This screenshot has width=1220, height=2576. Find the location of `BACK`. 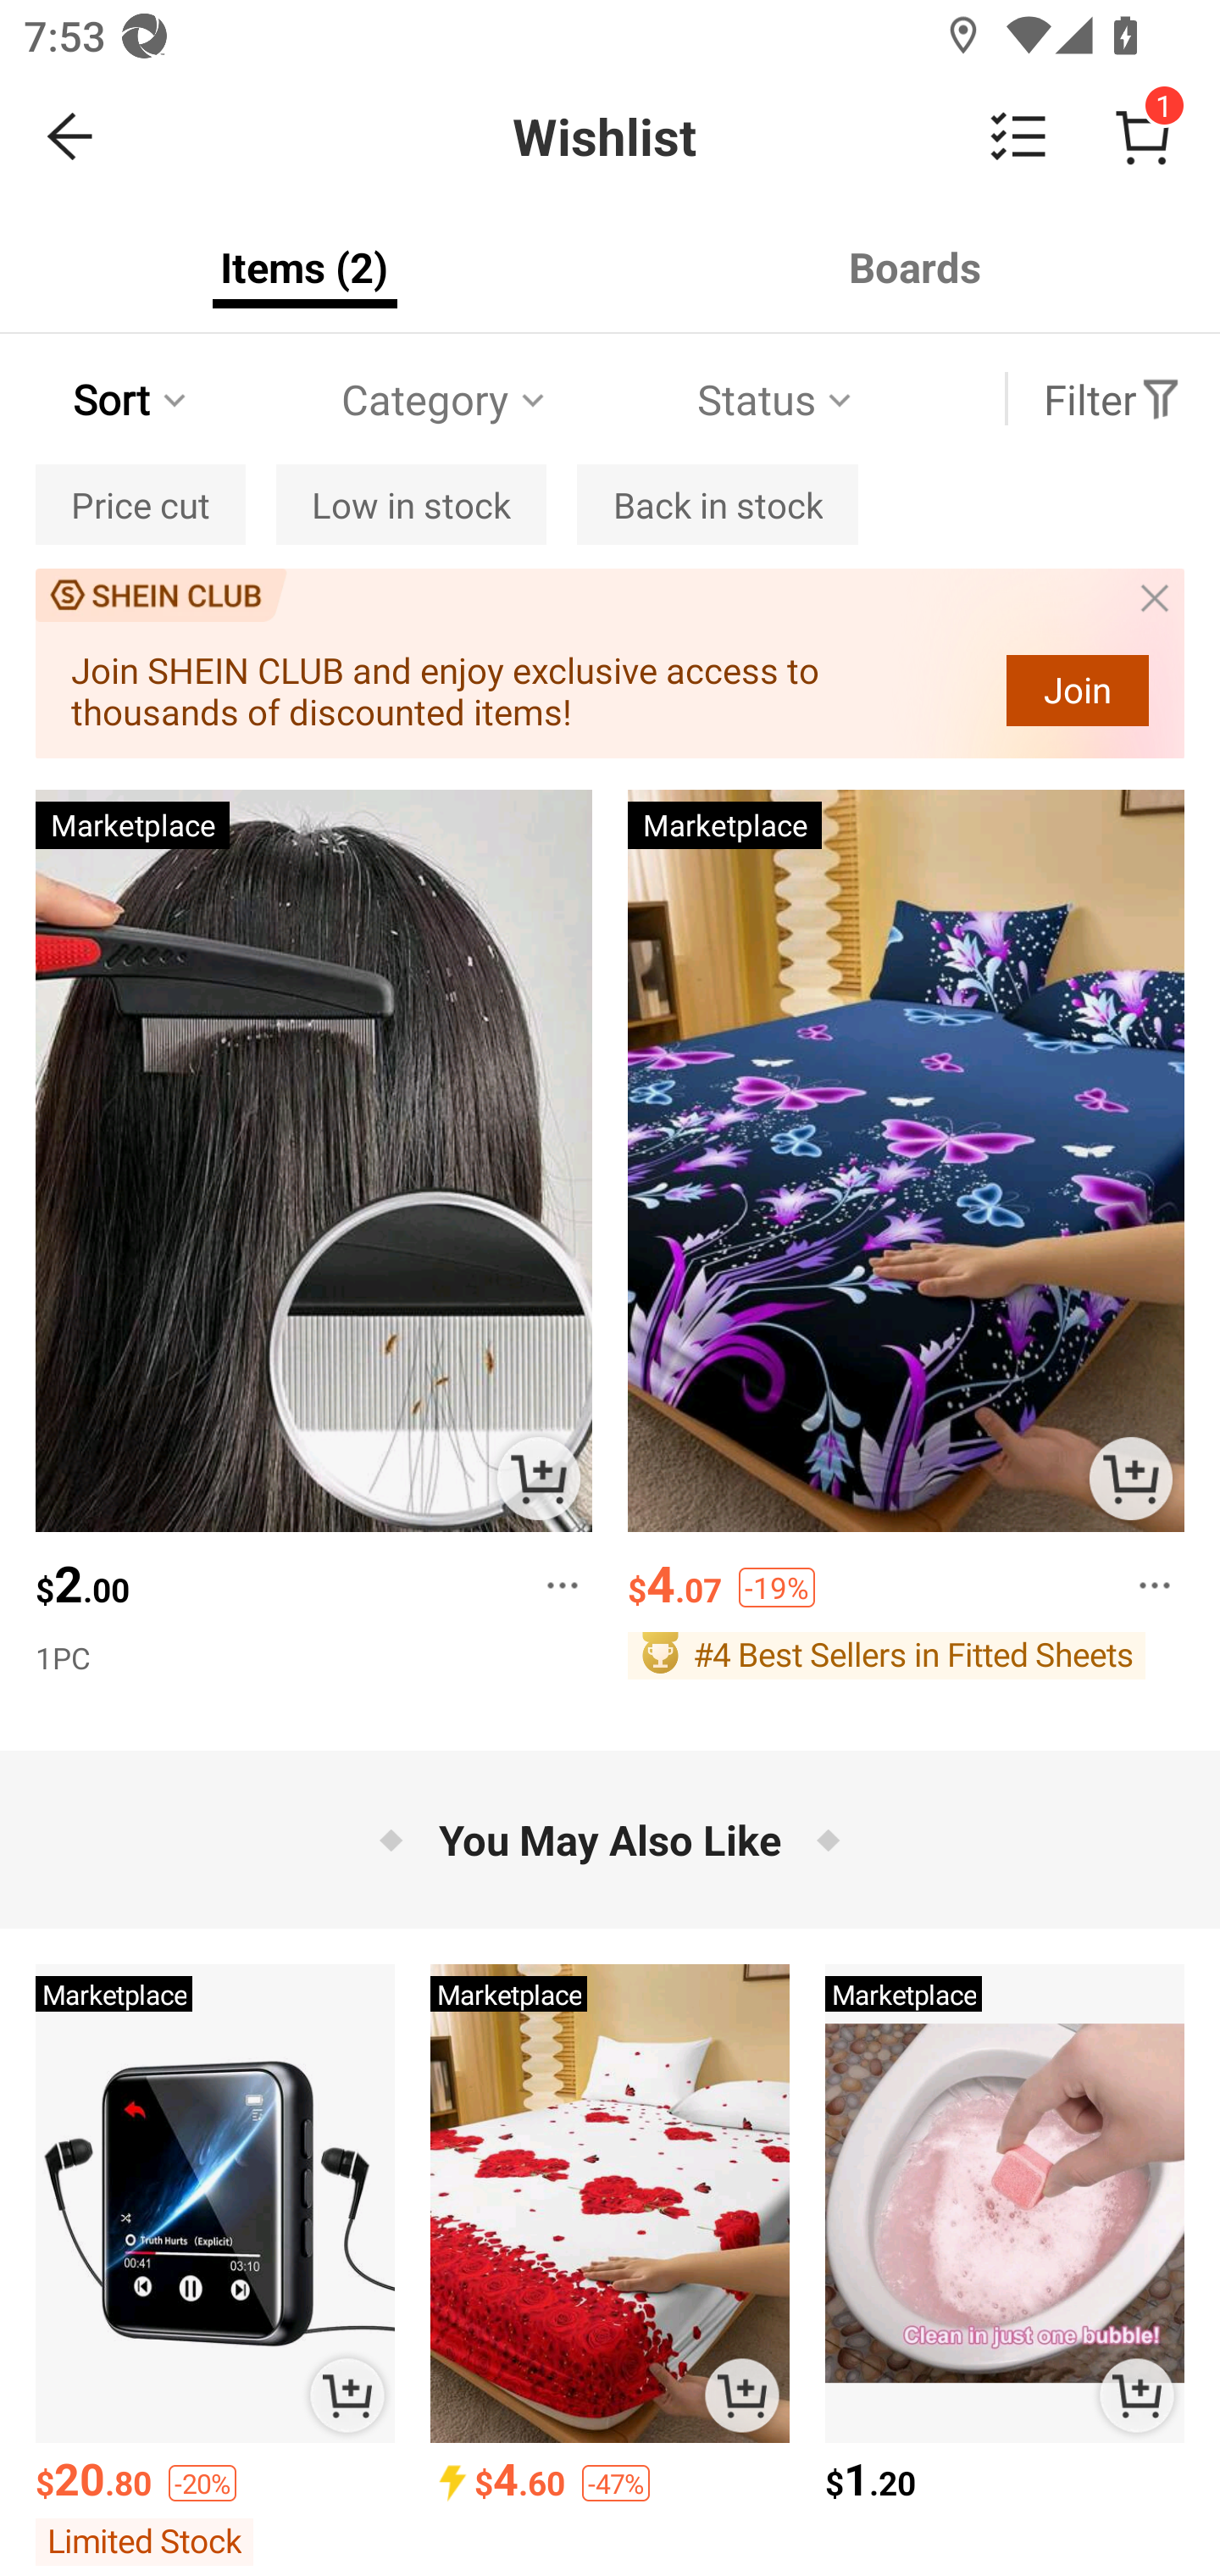

BACK is located at coordinates (71, 136).